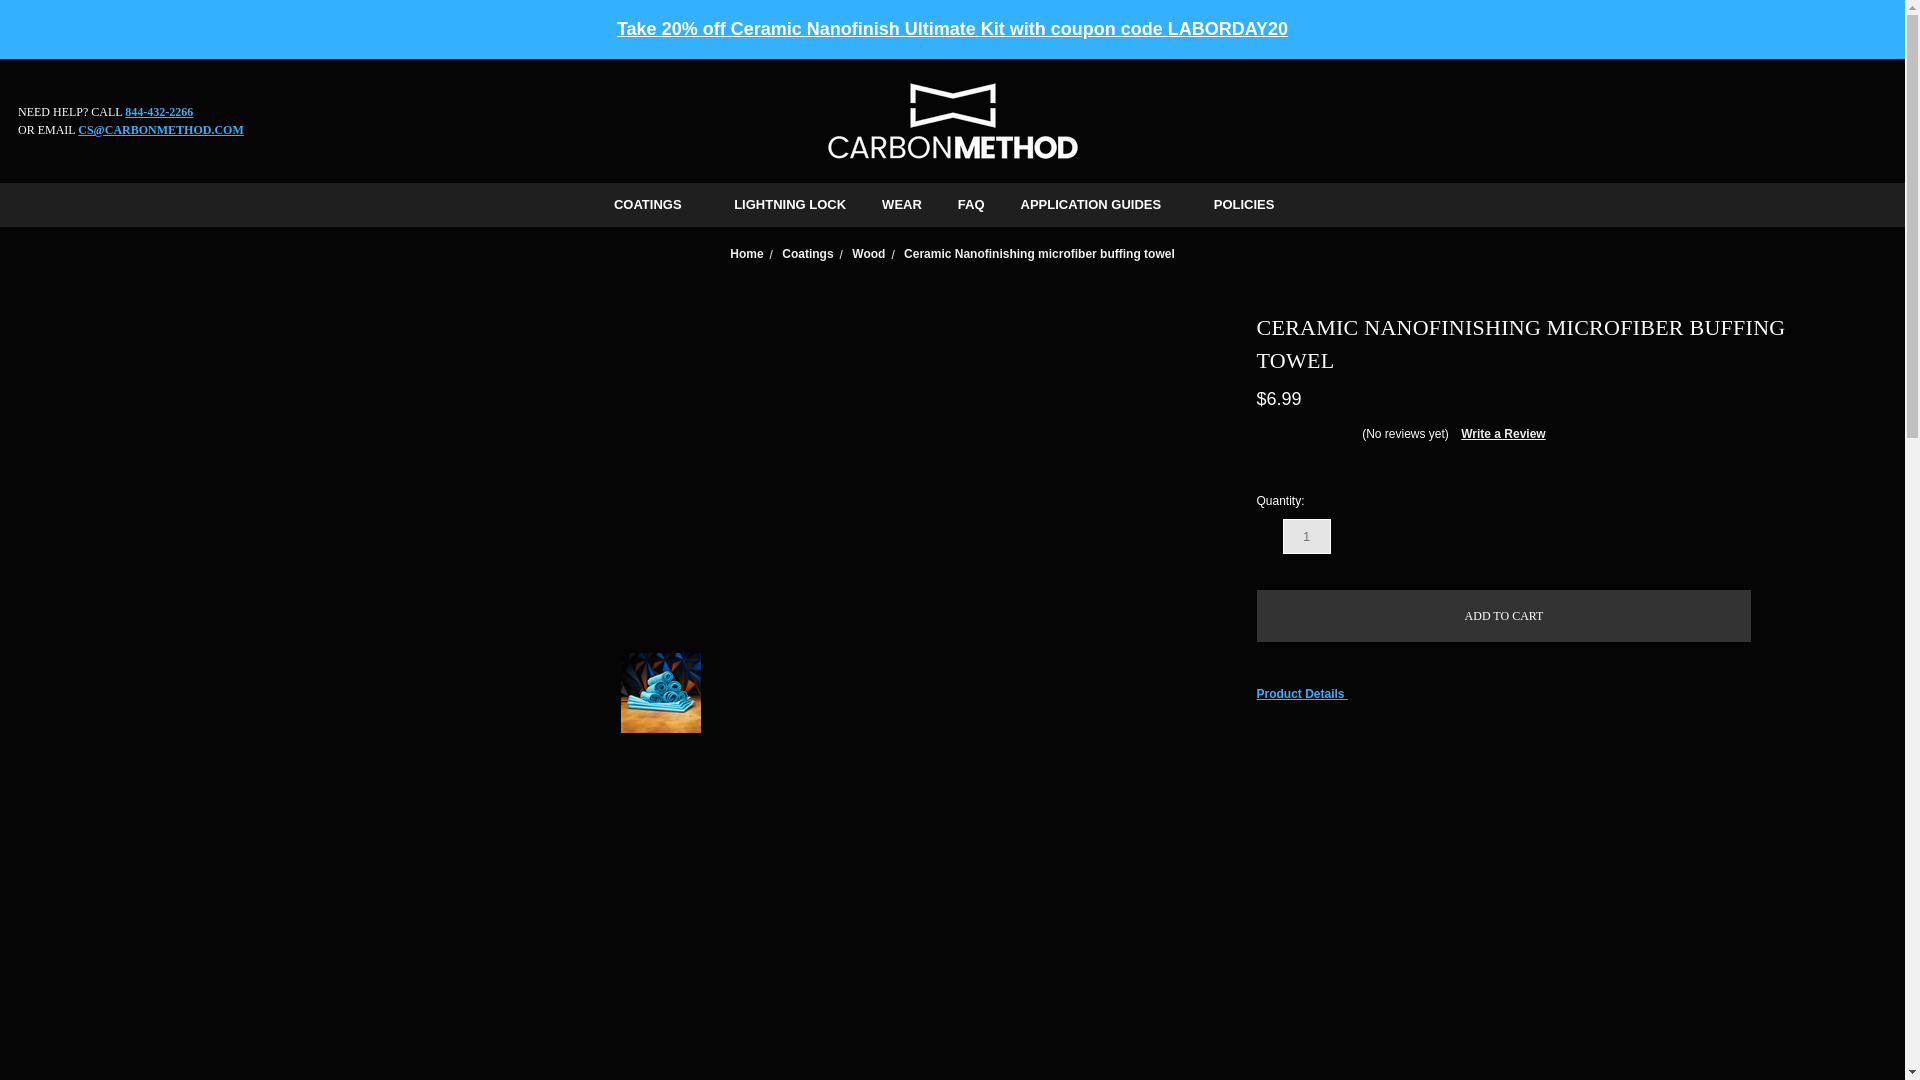 This screenshot has height=1080, width=1920. What do you see at coordinates (746, 253) in the screenshot?
I see `Home` at bounding box center [746, 253].